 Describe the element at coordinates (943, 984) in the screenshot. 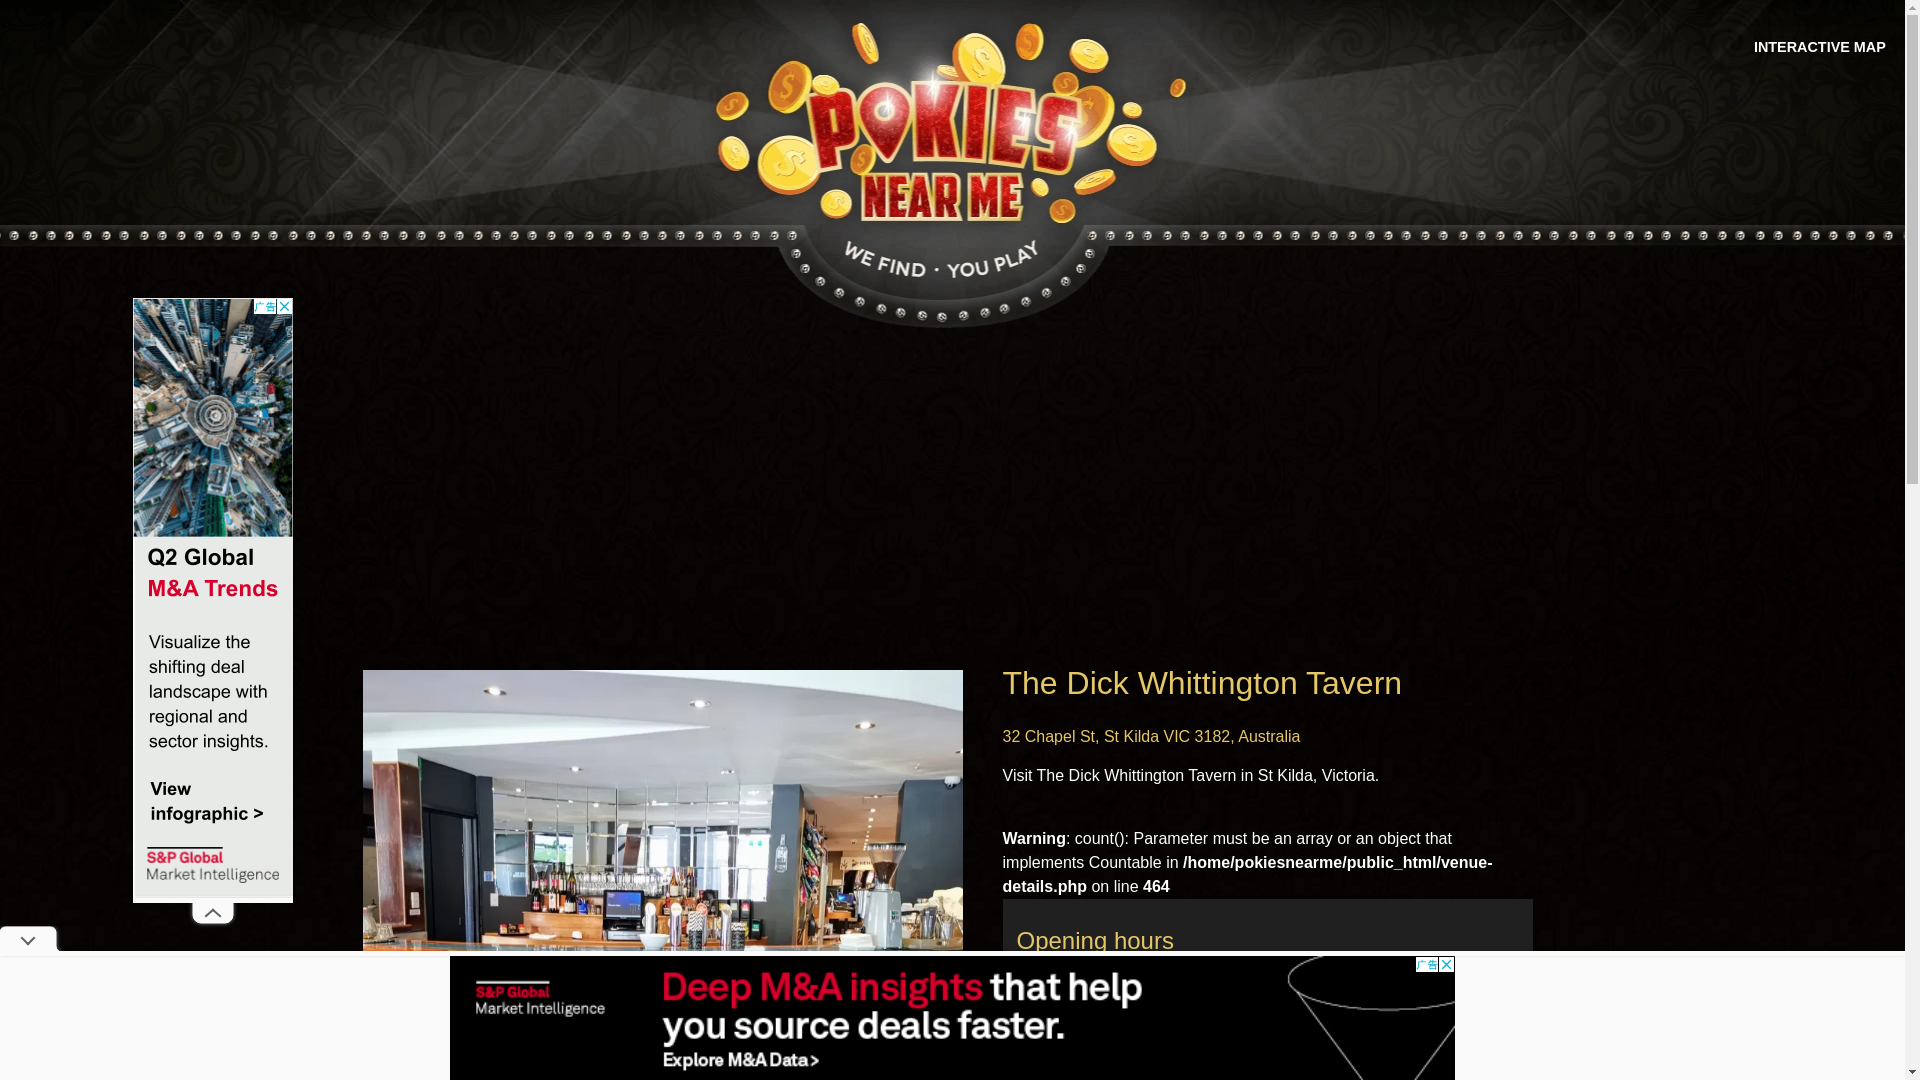

I see `Next` at that location.